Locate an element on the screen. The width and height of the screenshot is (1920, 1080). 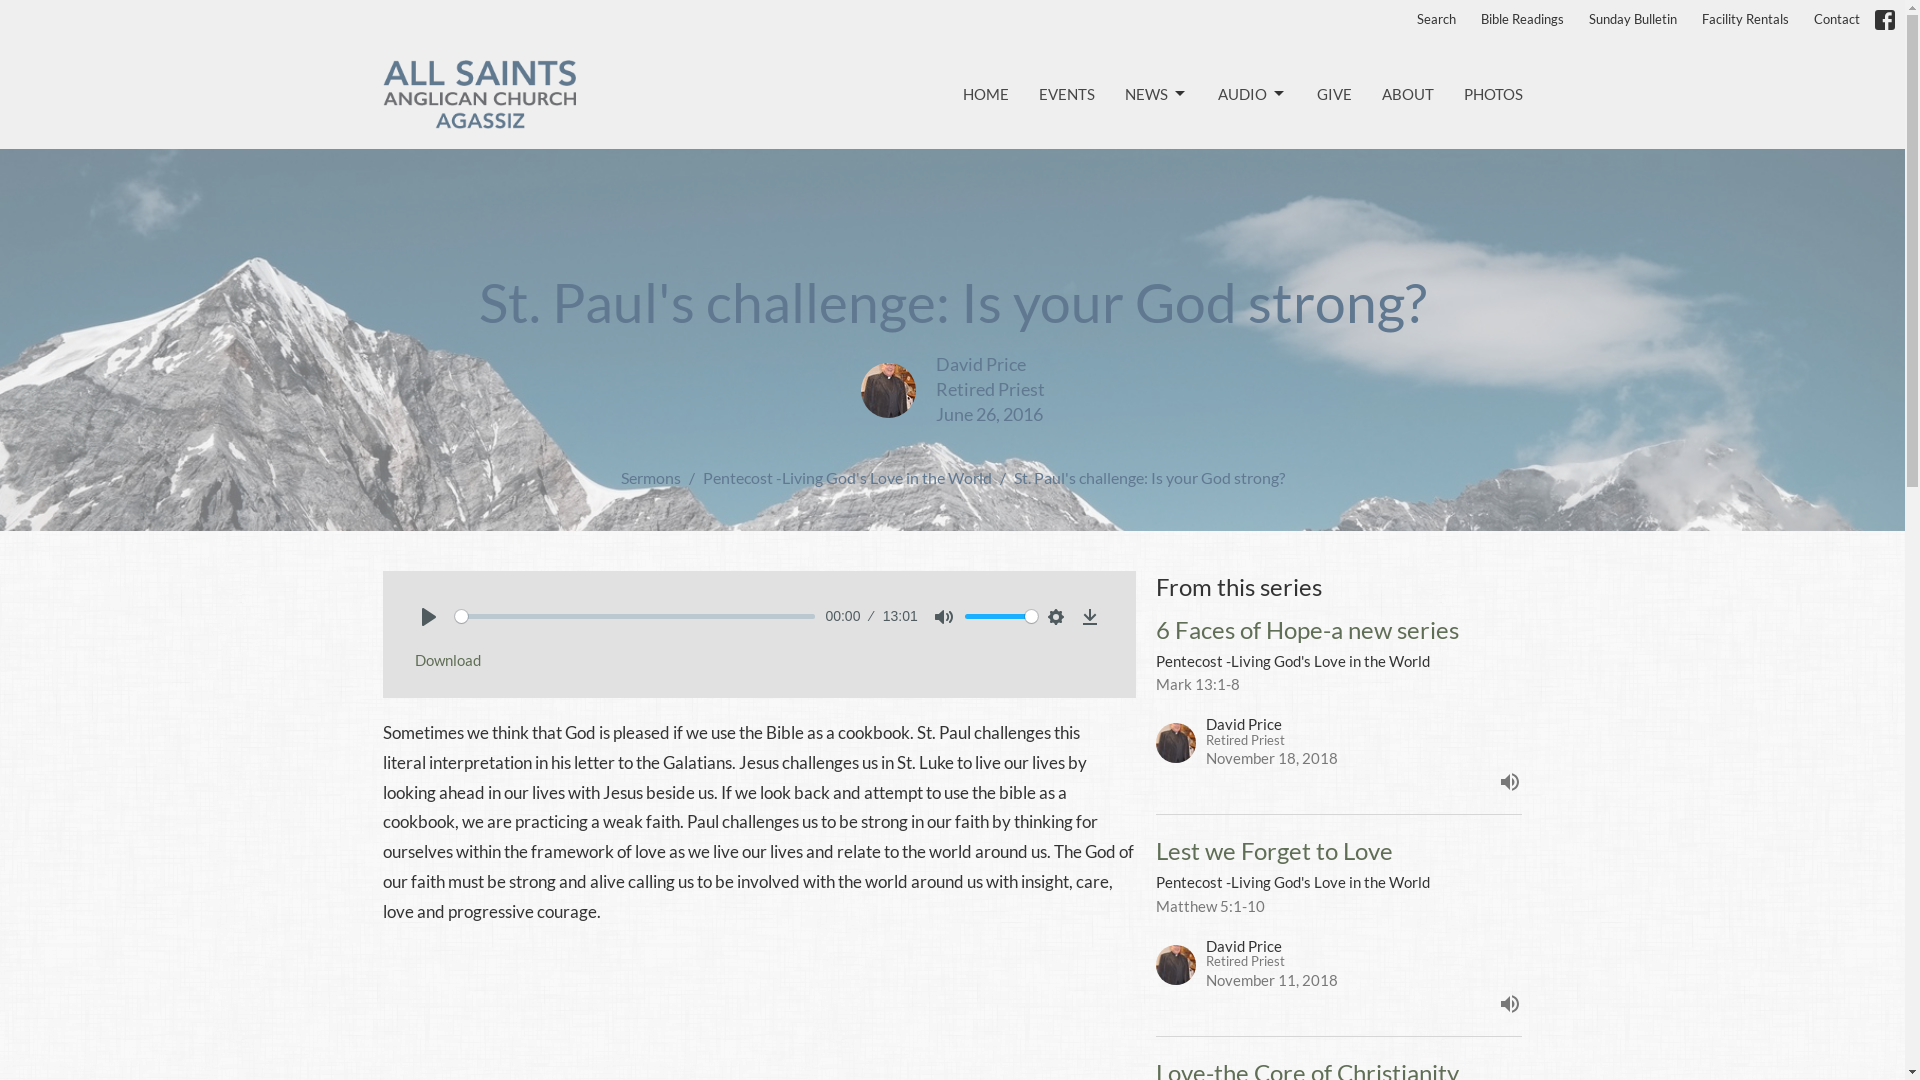
Contact is located at coordinates (1837, 20).